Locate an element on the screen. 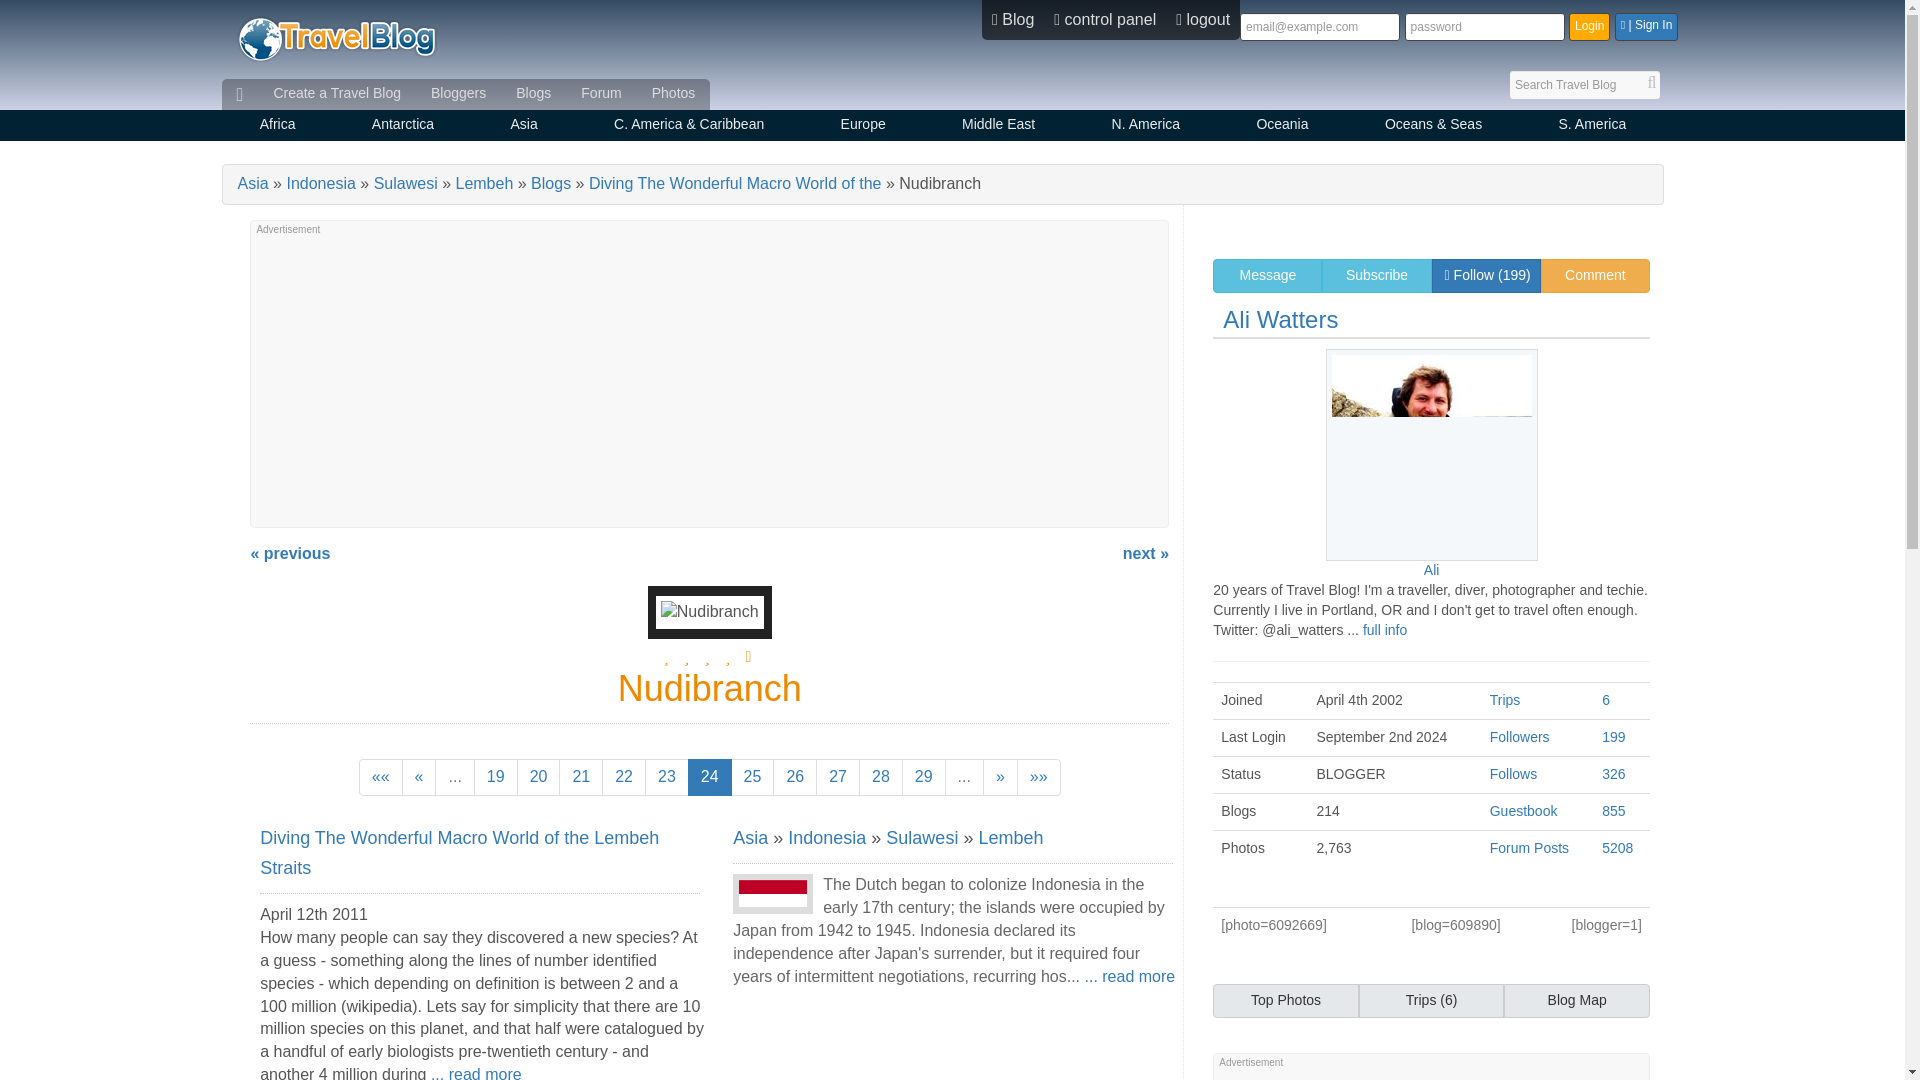 Image resolution: width=1920 pixels, height=1080 pixels. Blog is located at coordinates (1012, 20).